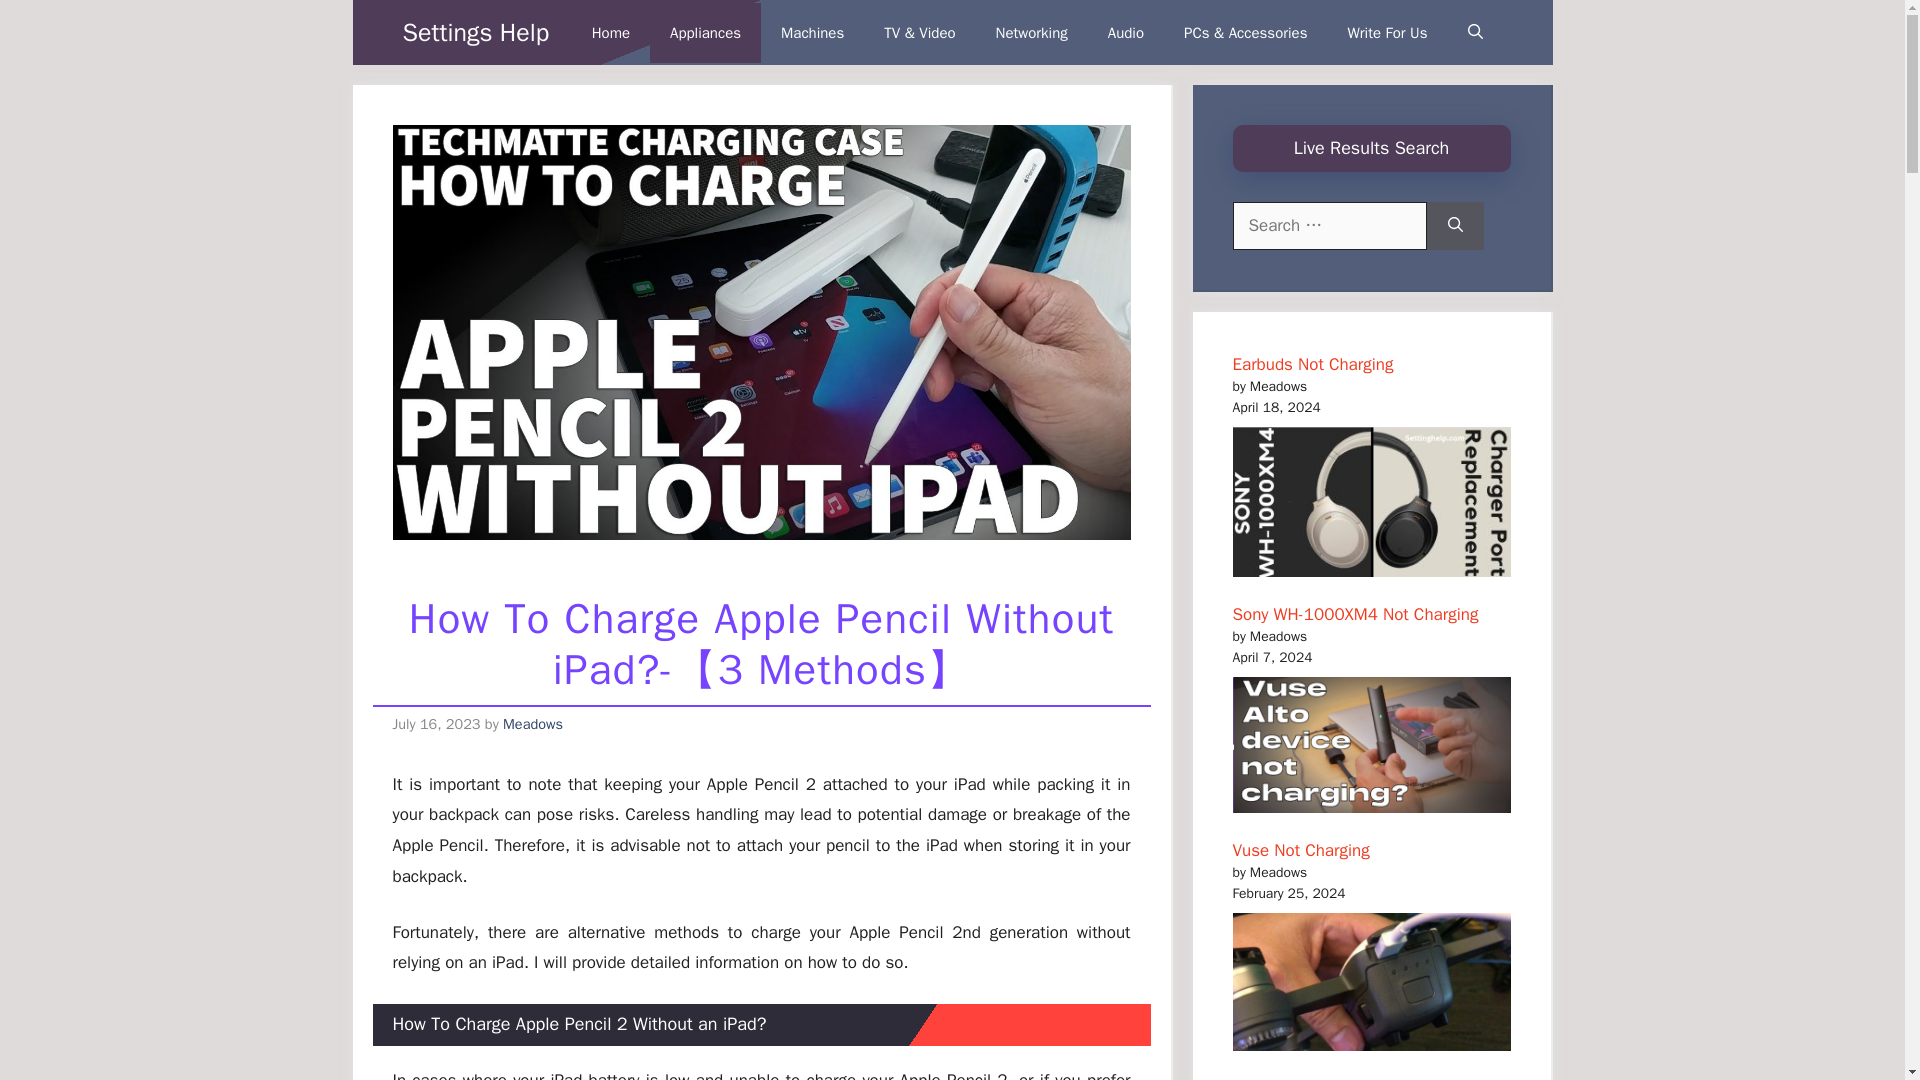 The height and width of the screenshot is (1080, 1920). What do you see at coordinates (1032, 32) in the screenshot?
I see `Networking` at bounding box center [1032, 32].